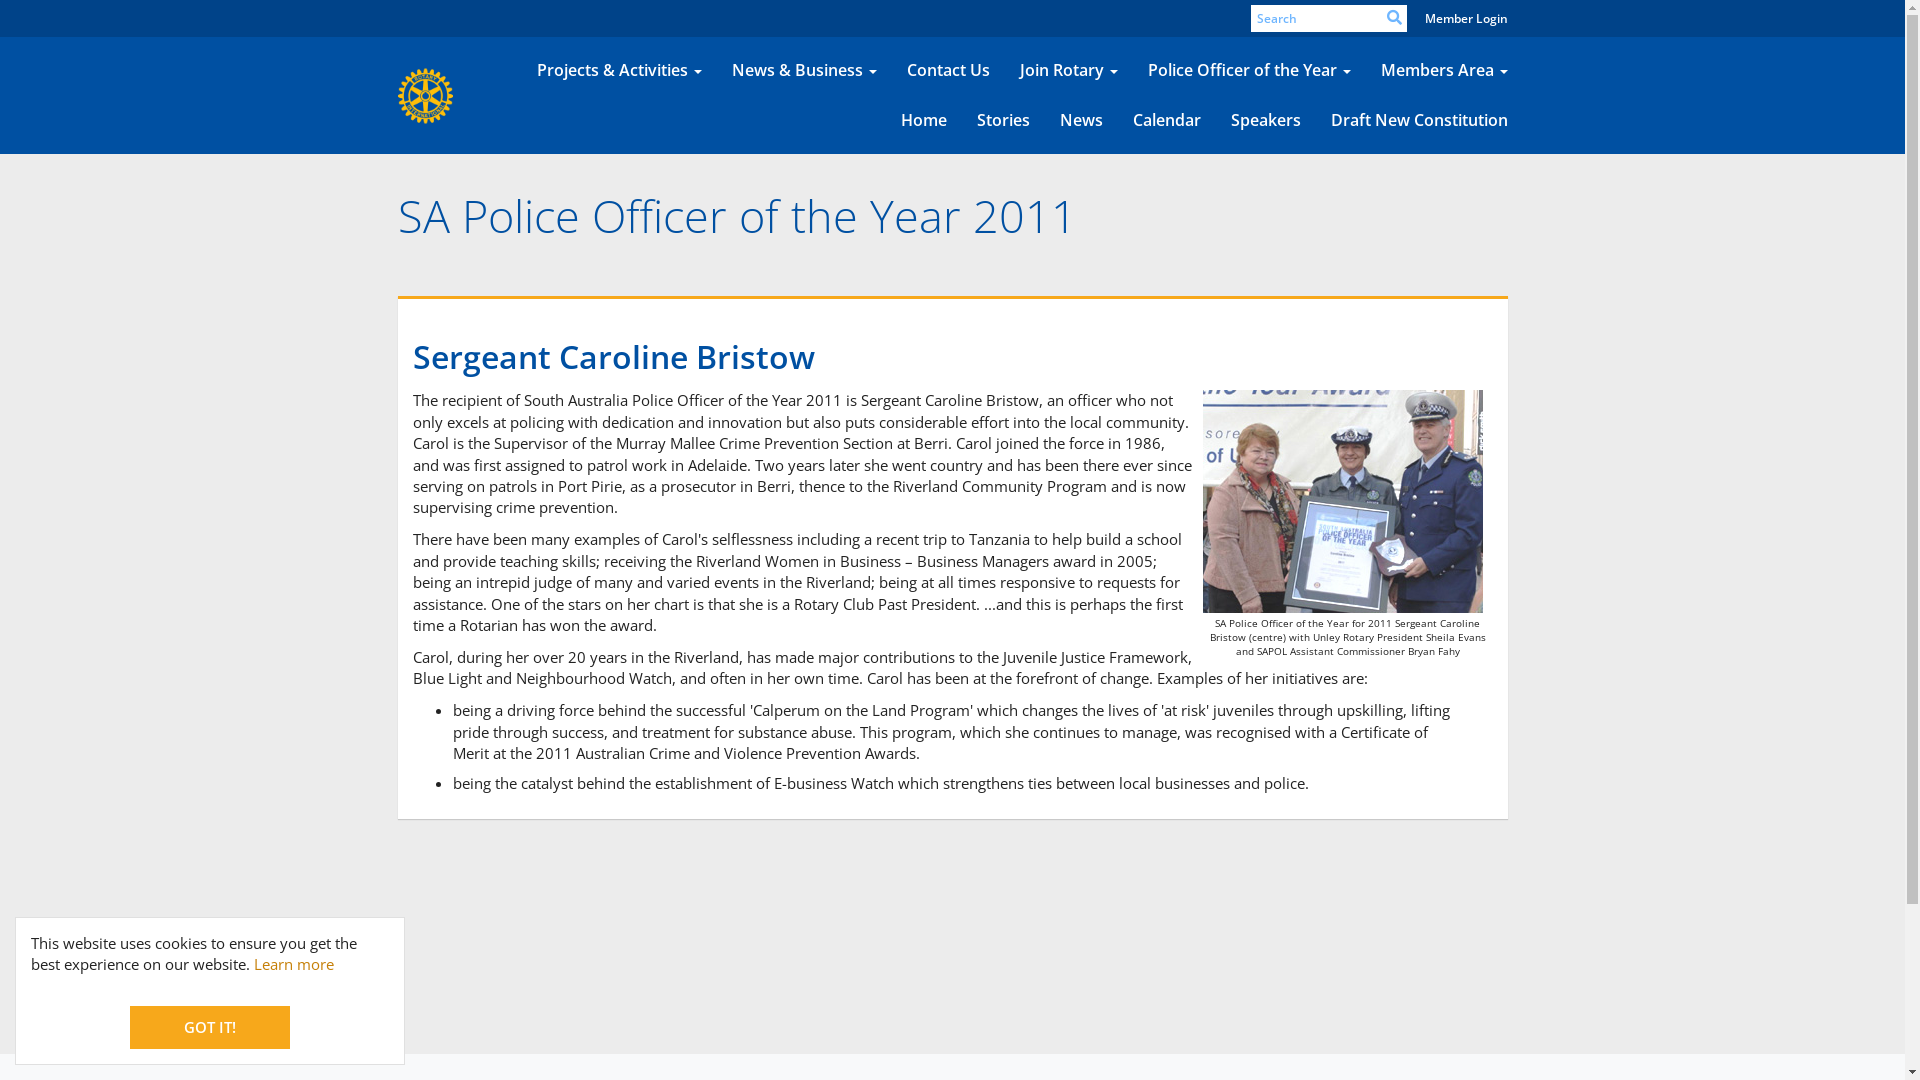 This screenshot has width=1920, height=1080. Describe the element at coordinates (1420, 121) in the screenshot. I see `Draft New Constitution` at that location.